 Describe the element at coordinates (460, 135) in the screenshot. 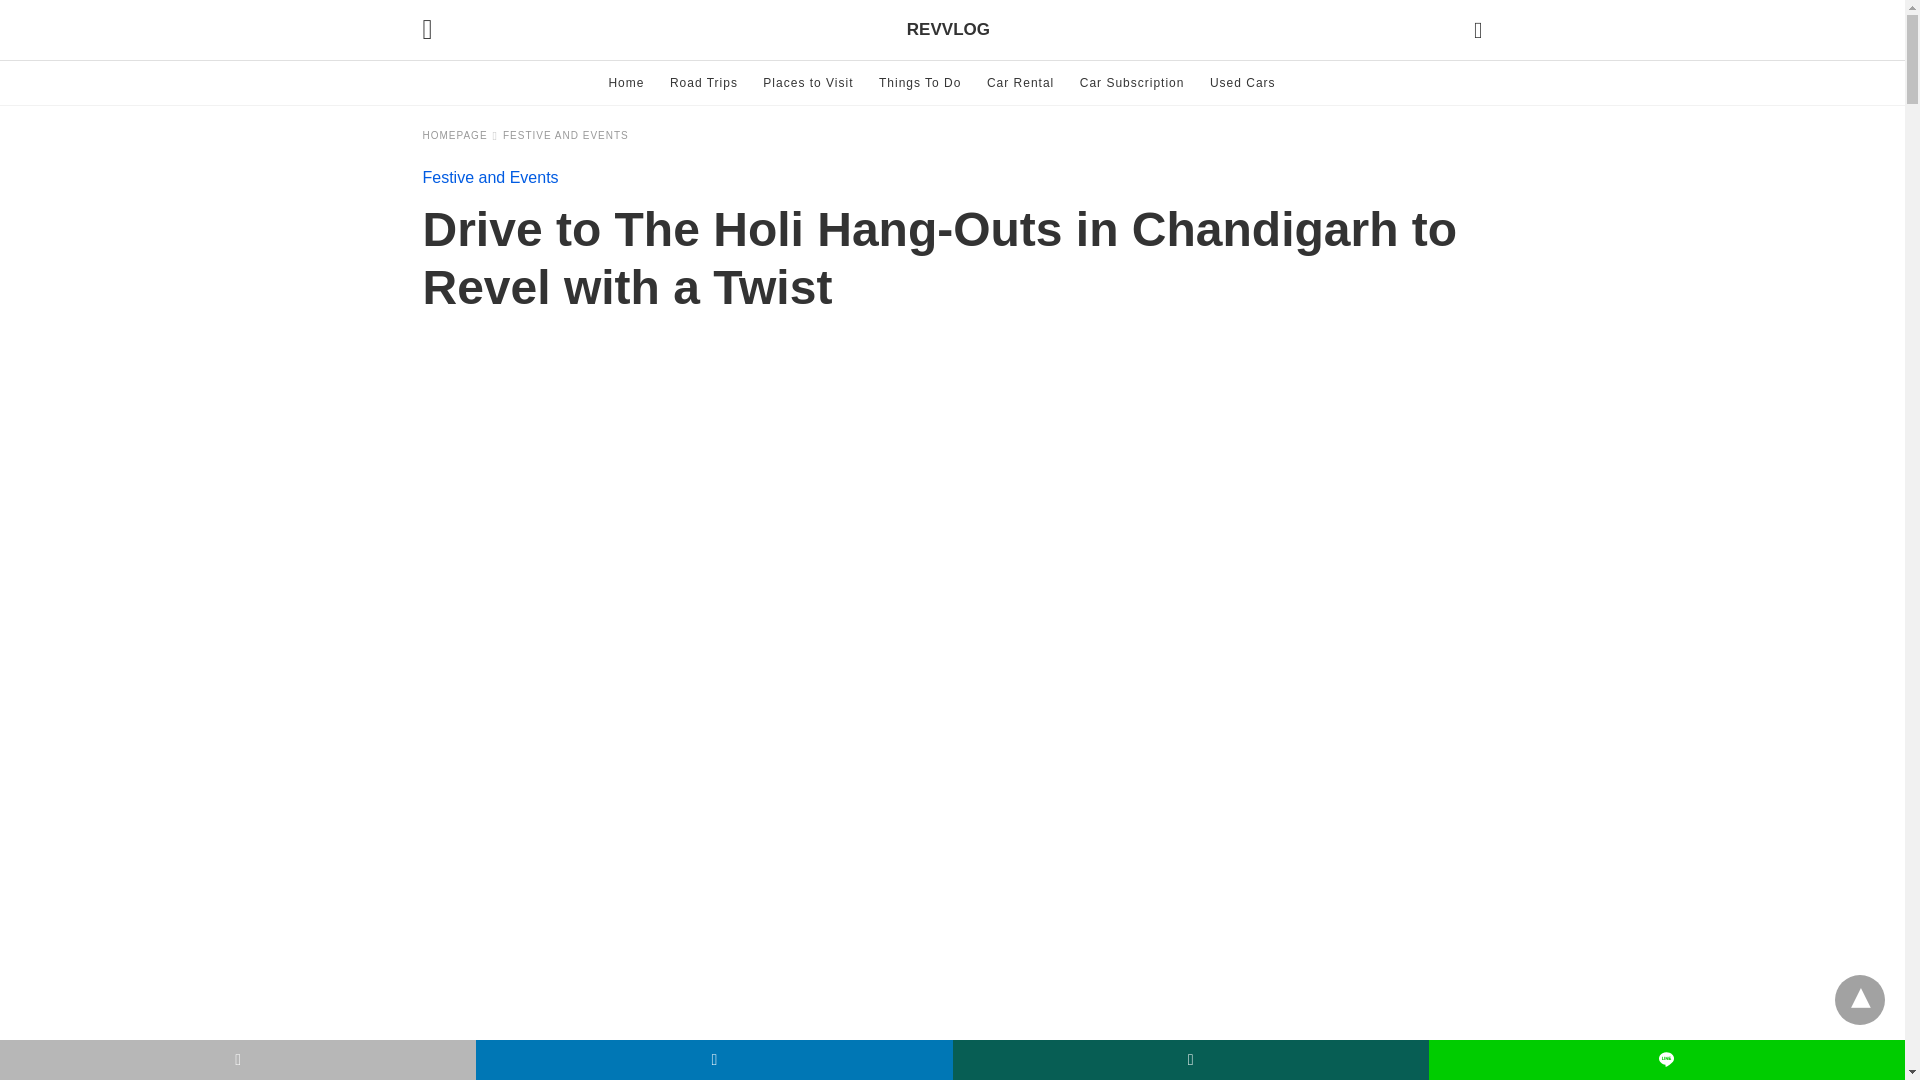

I see `HOMEPAGE` at that location.